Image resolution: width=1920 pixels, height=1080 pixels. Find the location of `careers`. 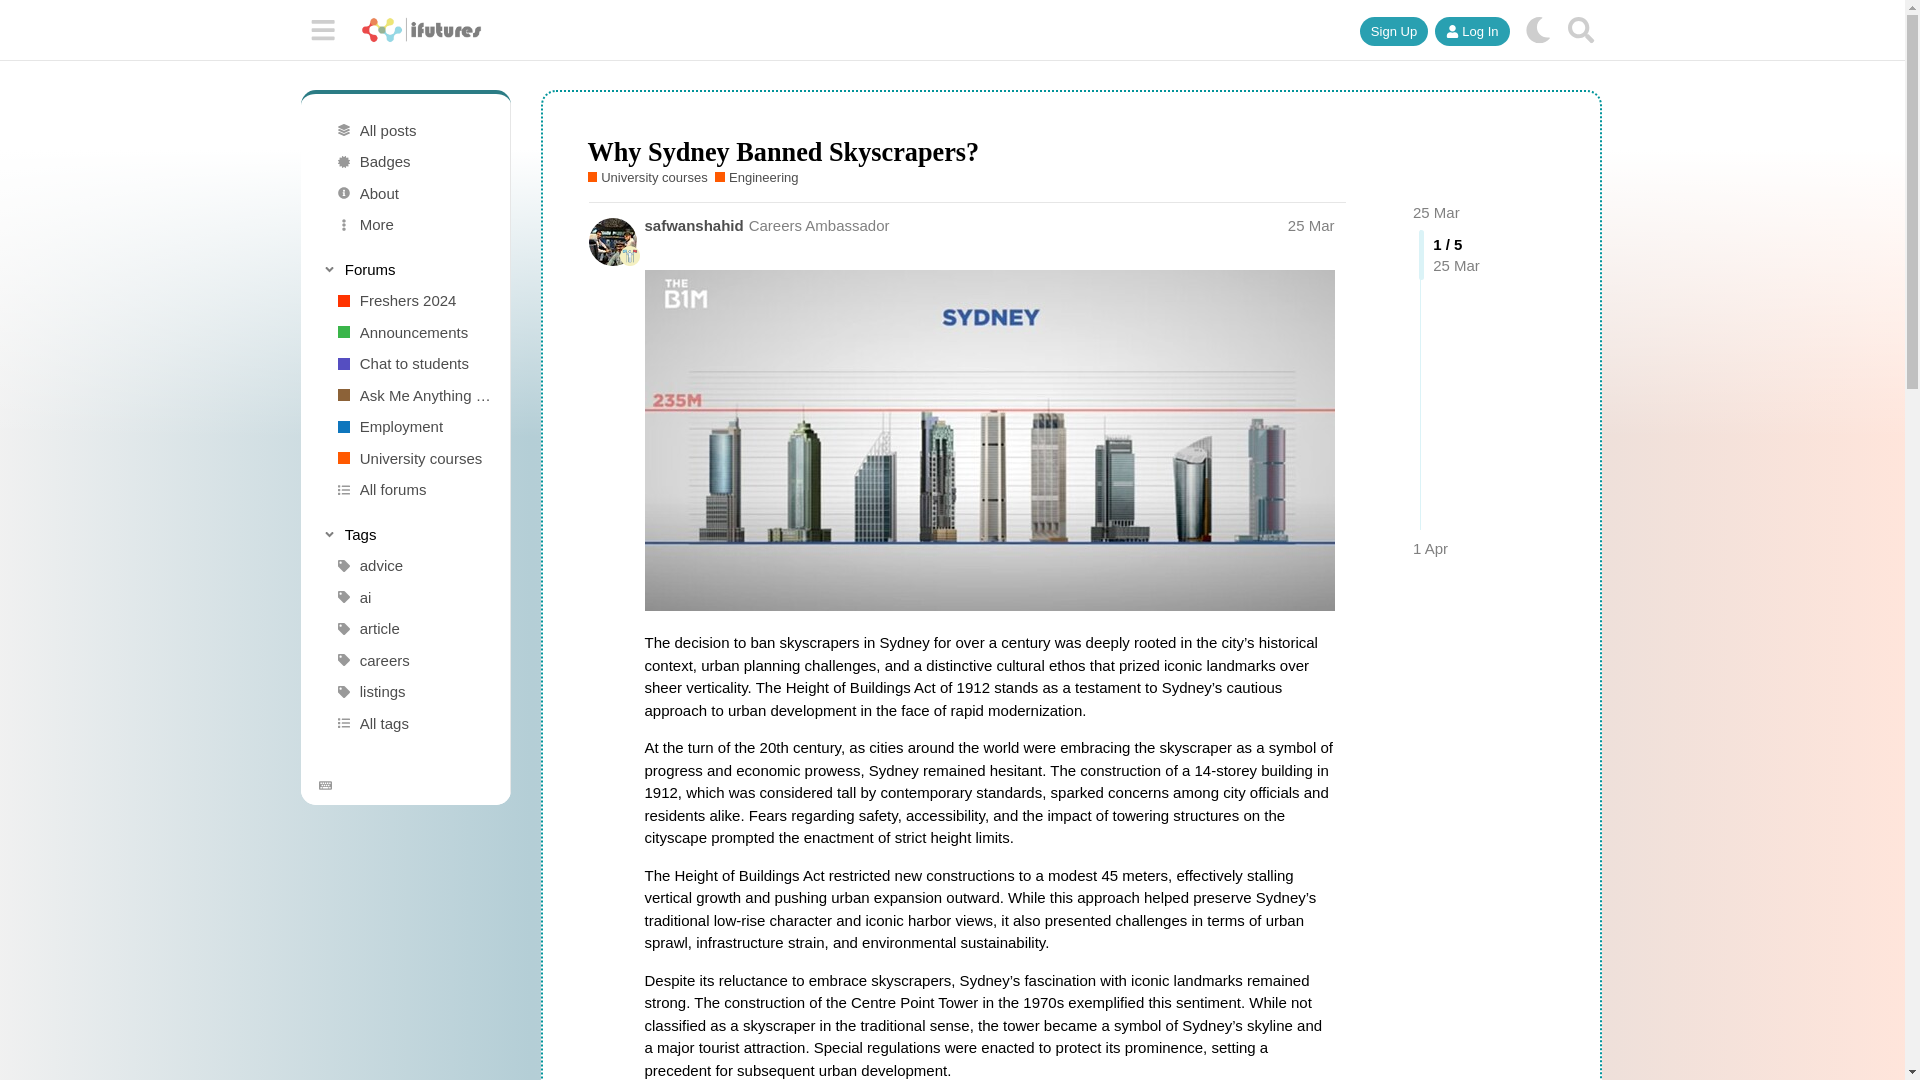

careers is located at coordinates (413, 660).